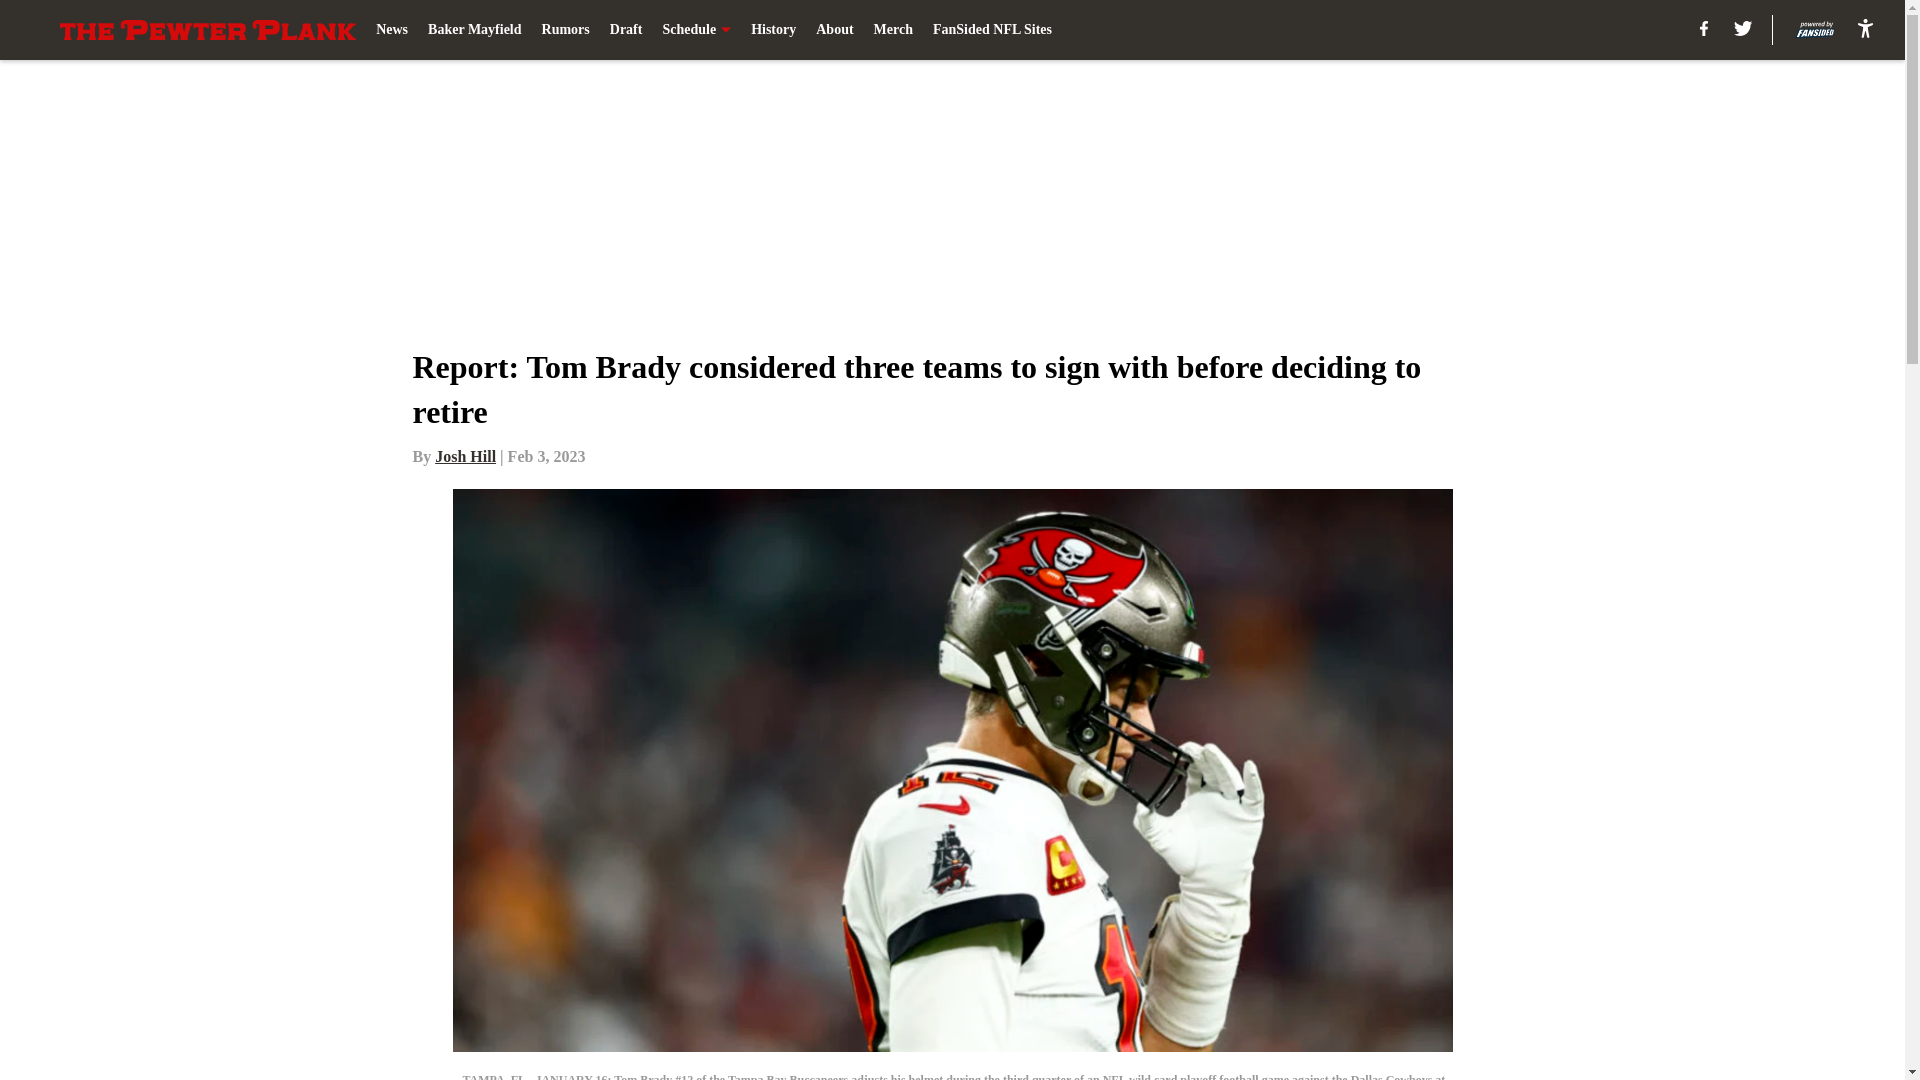 This screenshot has height=1080, width=1920. I want to click on Josh Hill, so click(465, 456).